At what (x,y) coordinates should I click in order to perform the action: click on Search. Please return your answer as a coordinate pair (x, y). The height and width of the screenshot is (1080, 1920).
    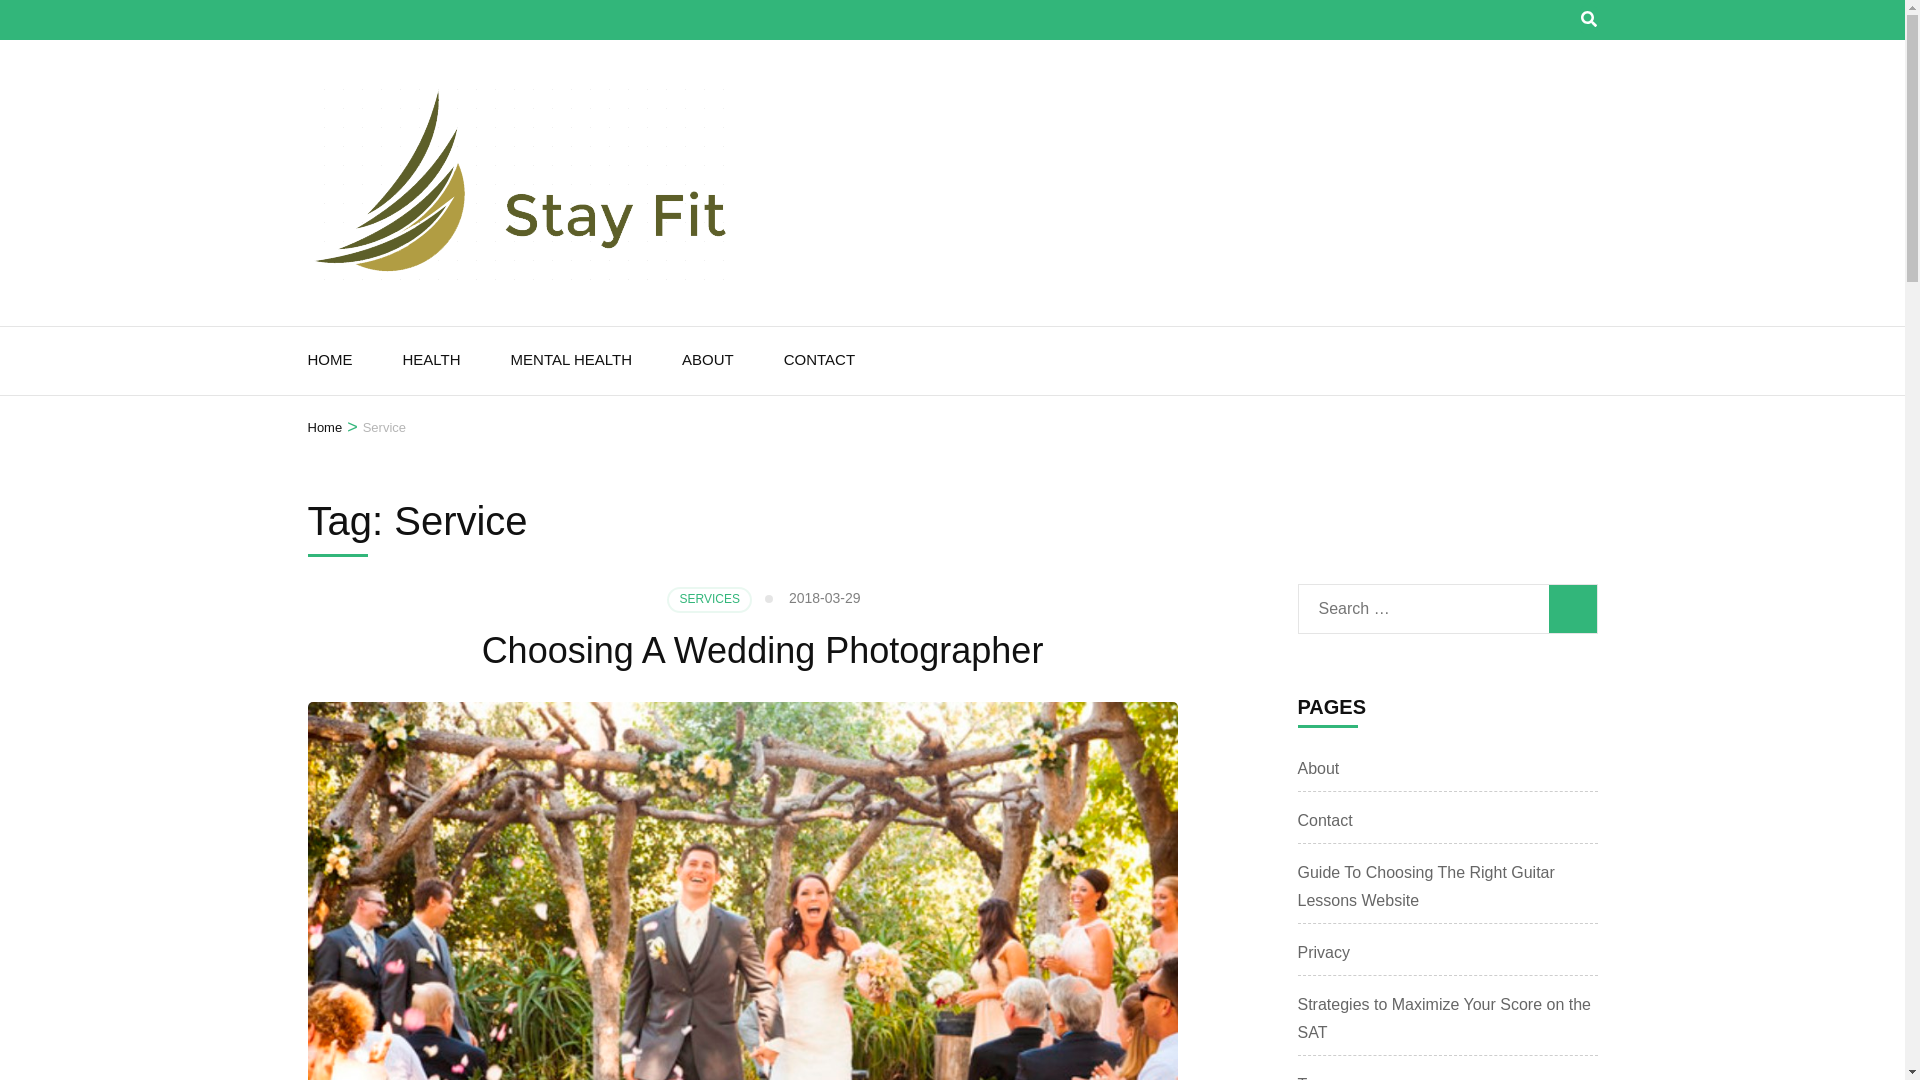
    Looking at the image, I should click on (1571, 608).